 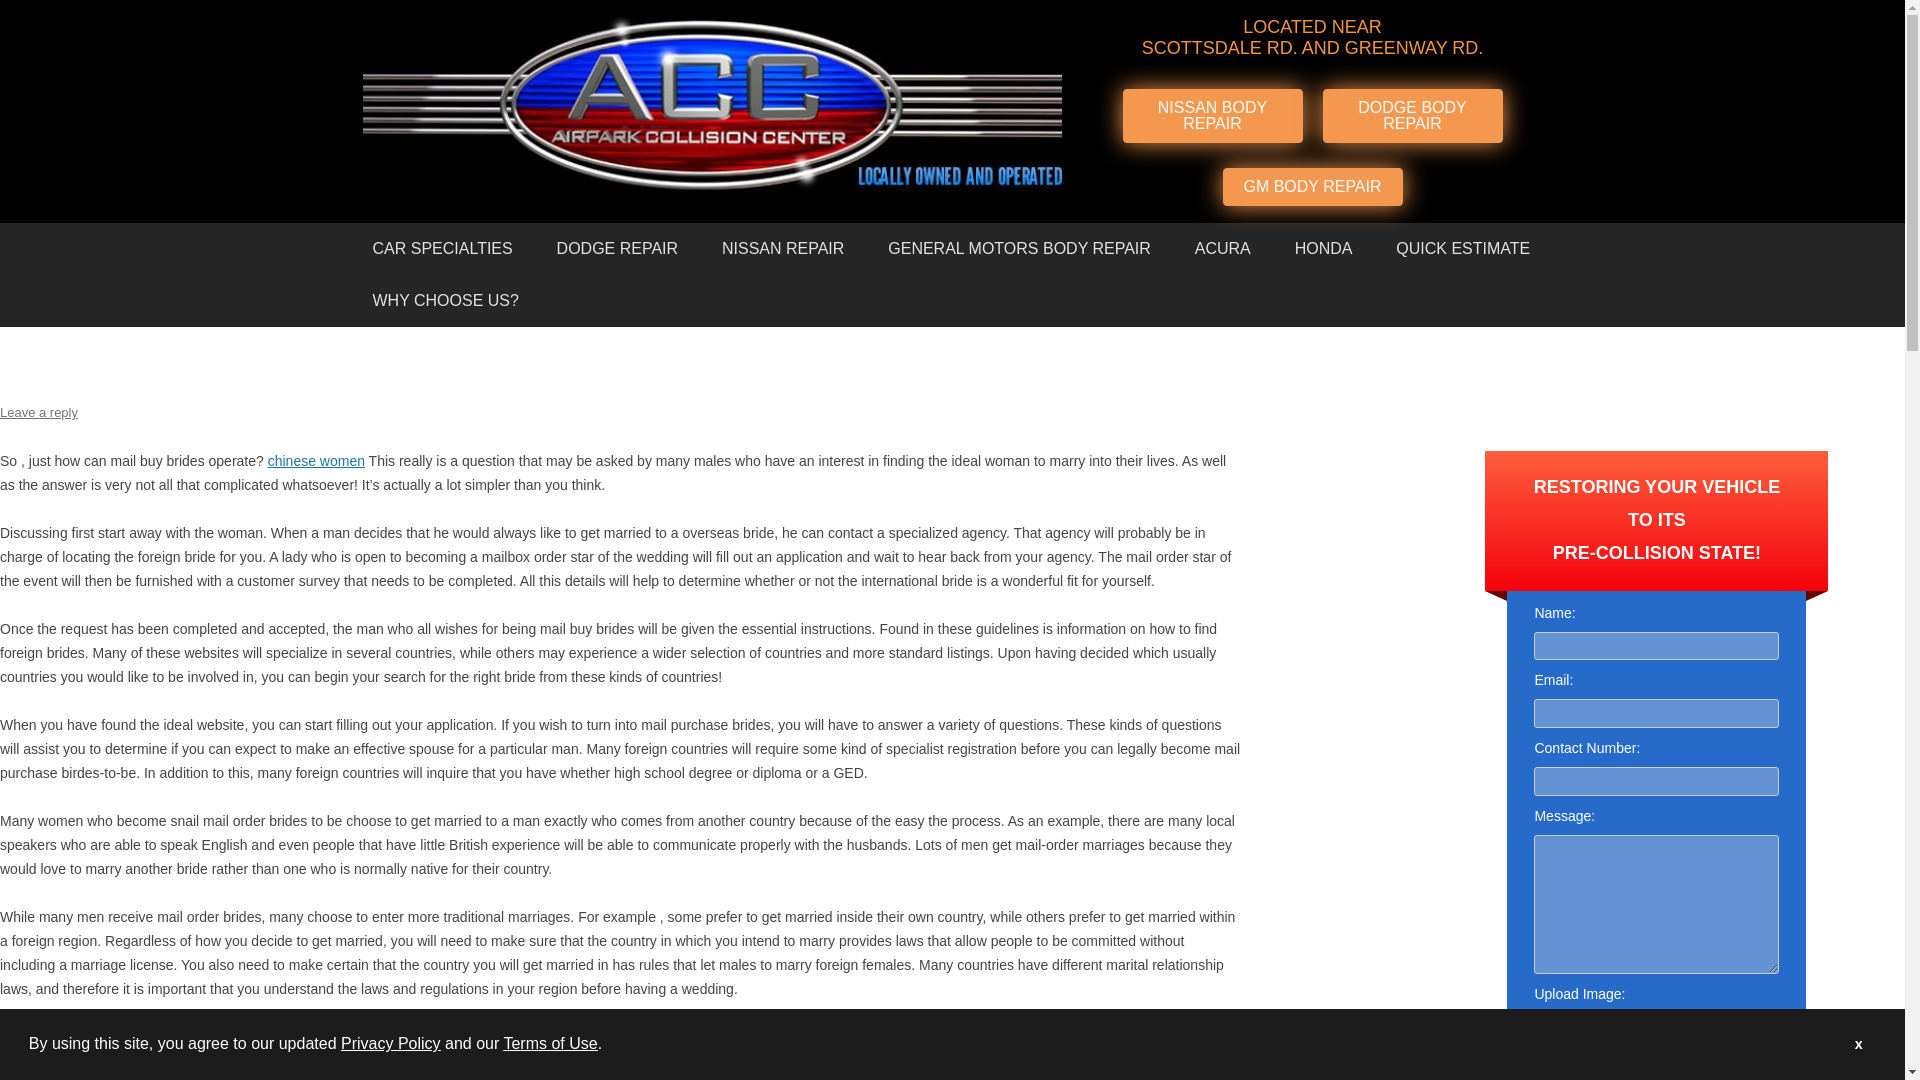 I want to click on chinese women, so click(x=316, y=460).